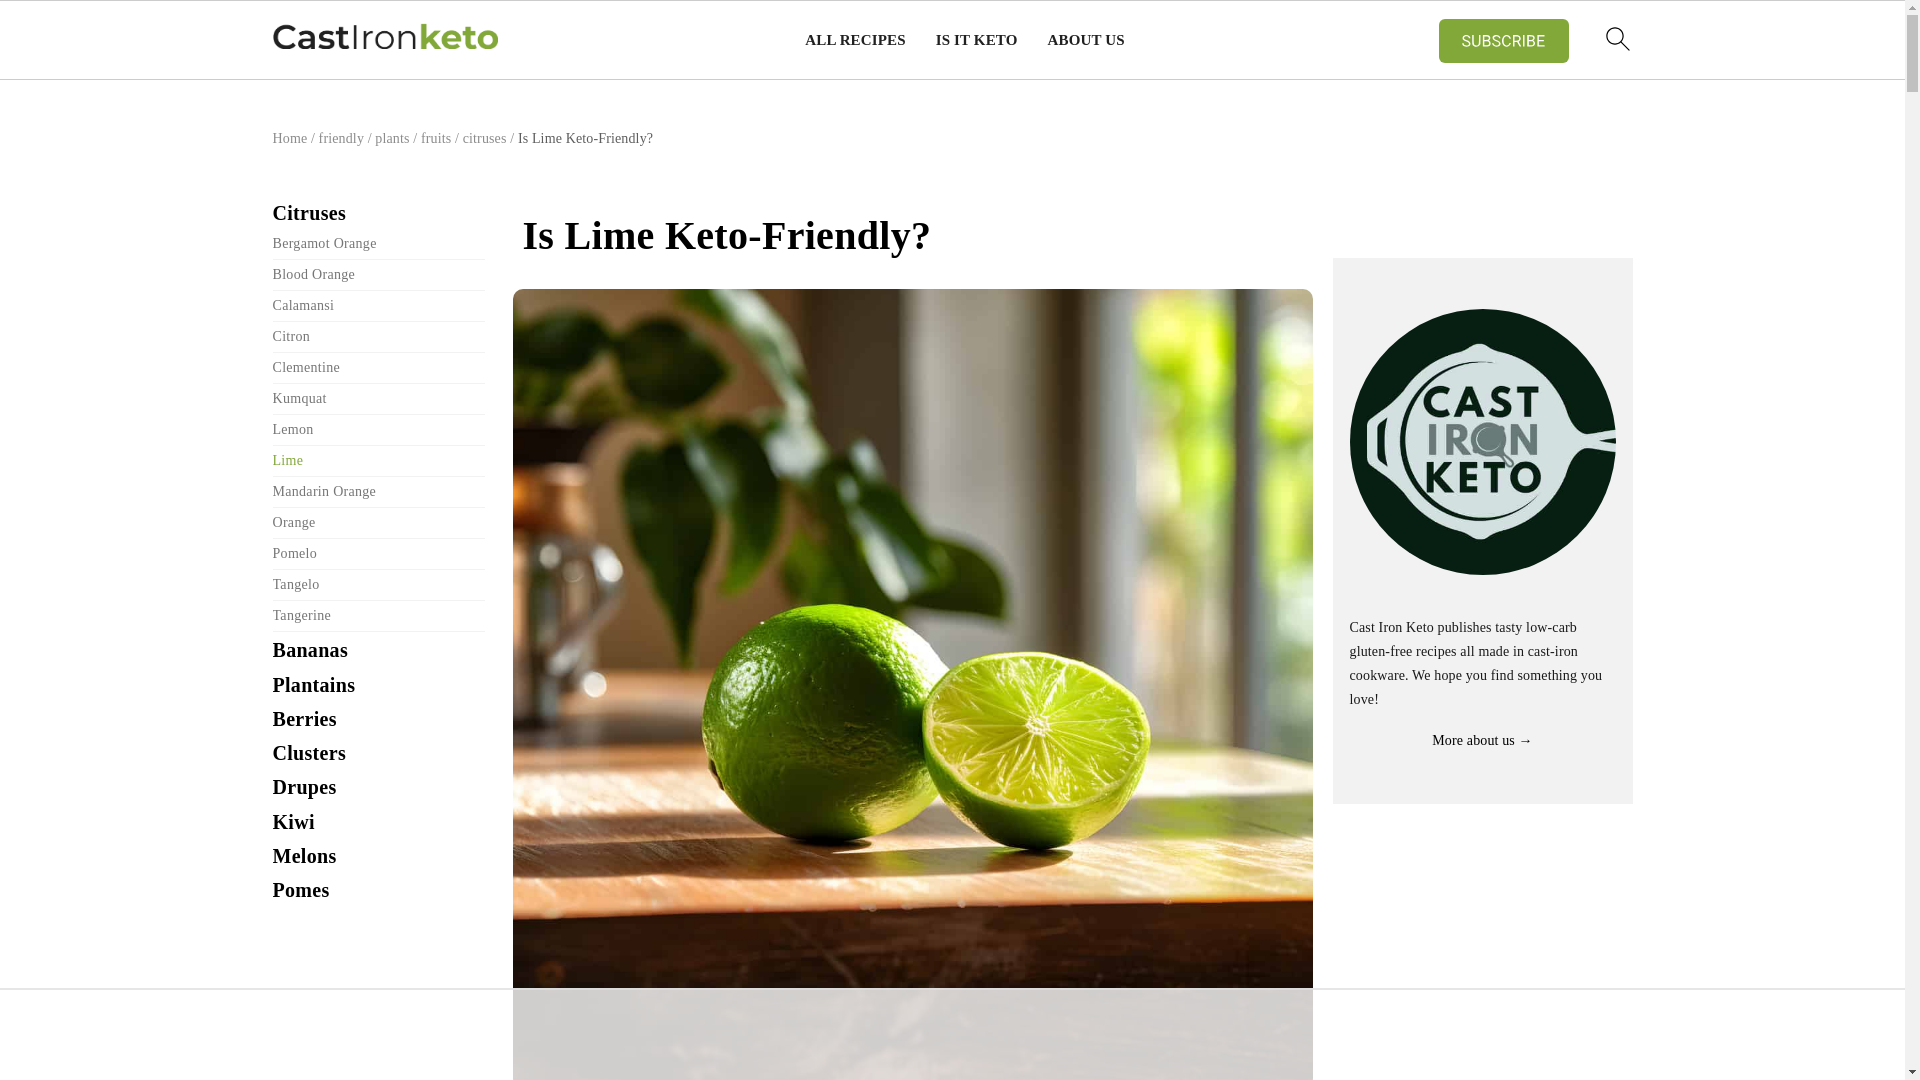 The image size is (1920, 1080). Describe the element at coordinates (436, 138) in the screenshot. I see `fruits` at that location.